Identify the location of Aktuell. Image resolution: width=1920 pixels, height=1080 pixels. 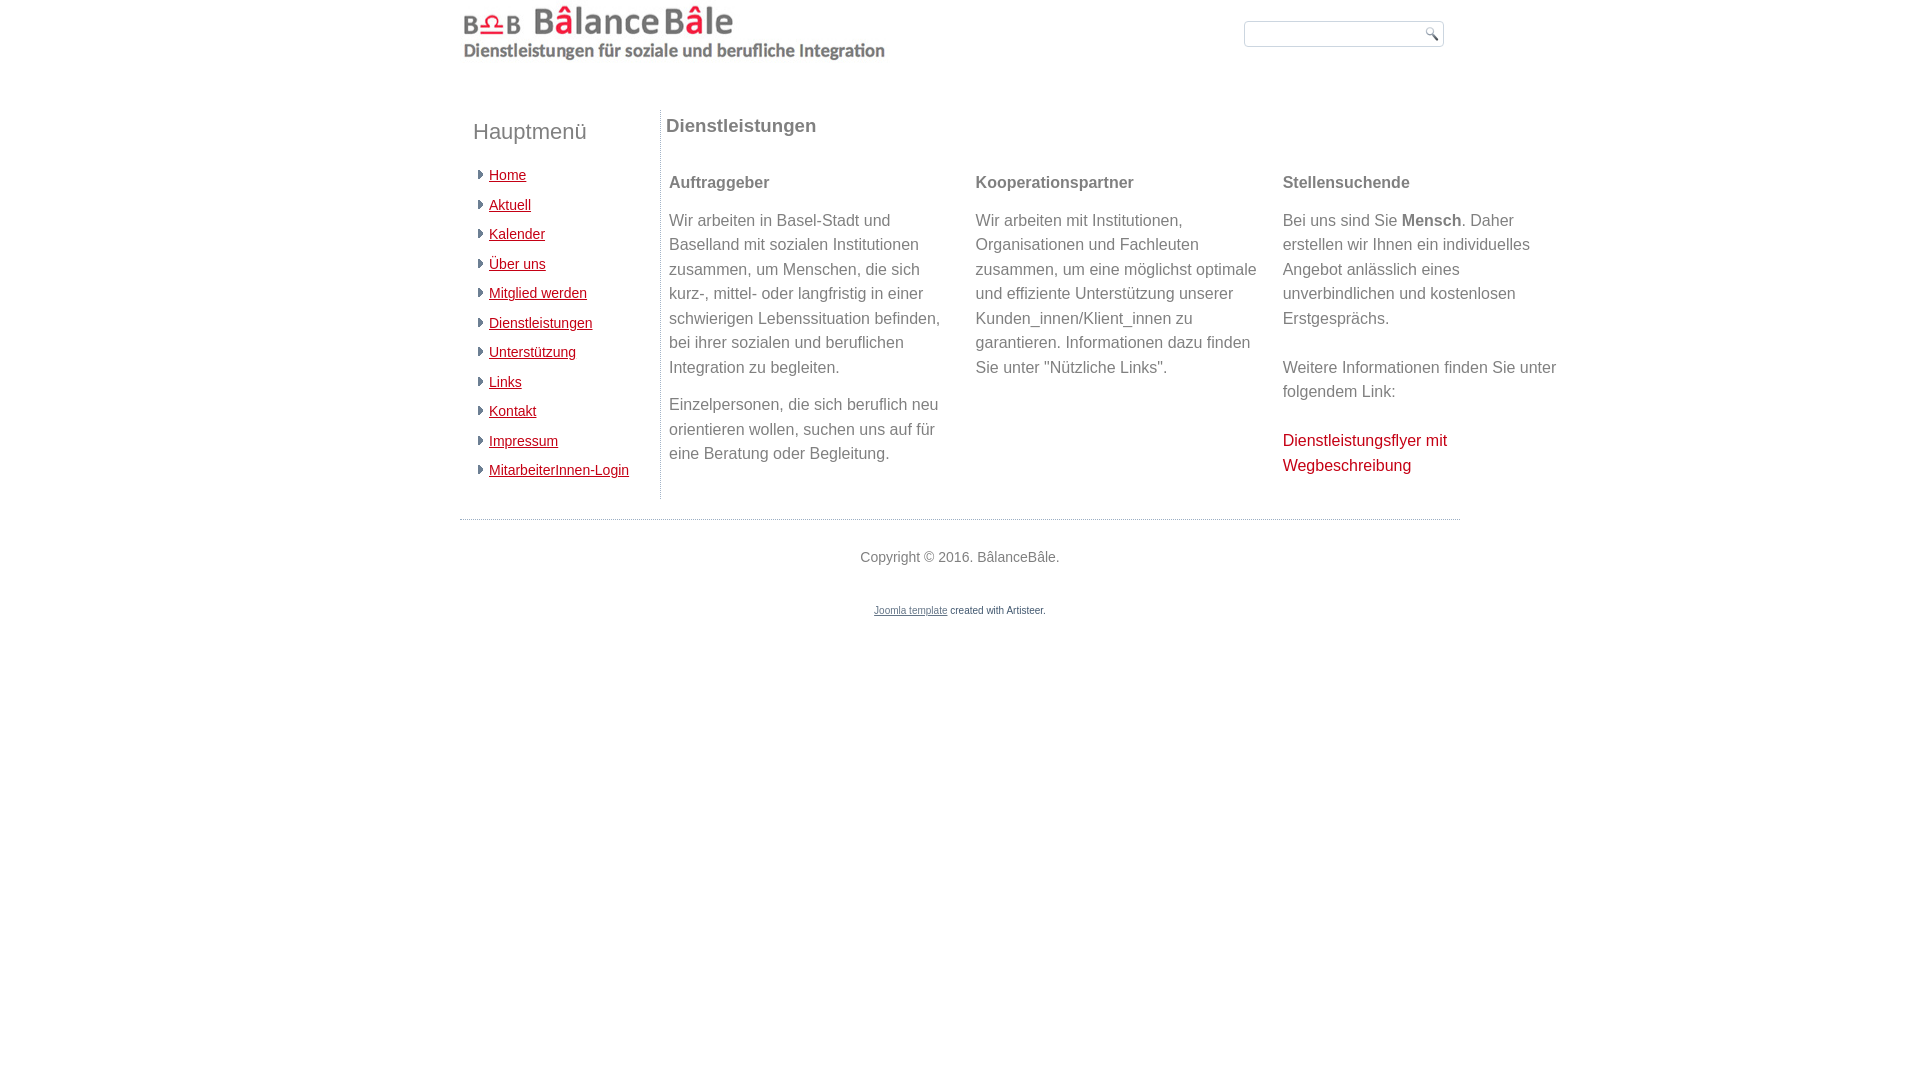
(510, 205).